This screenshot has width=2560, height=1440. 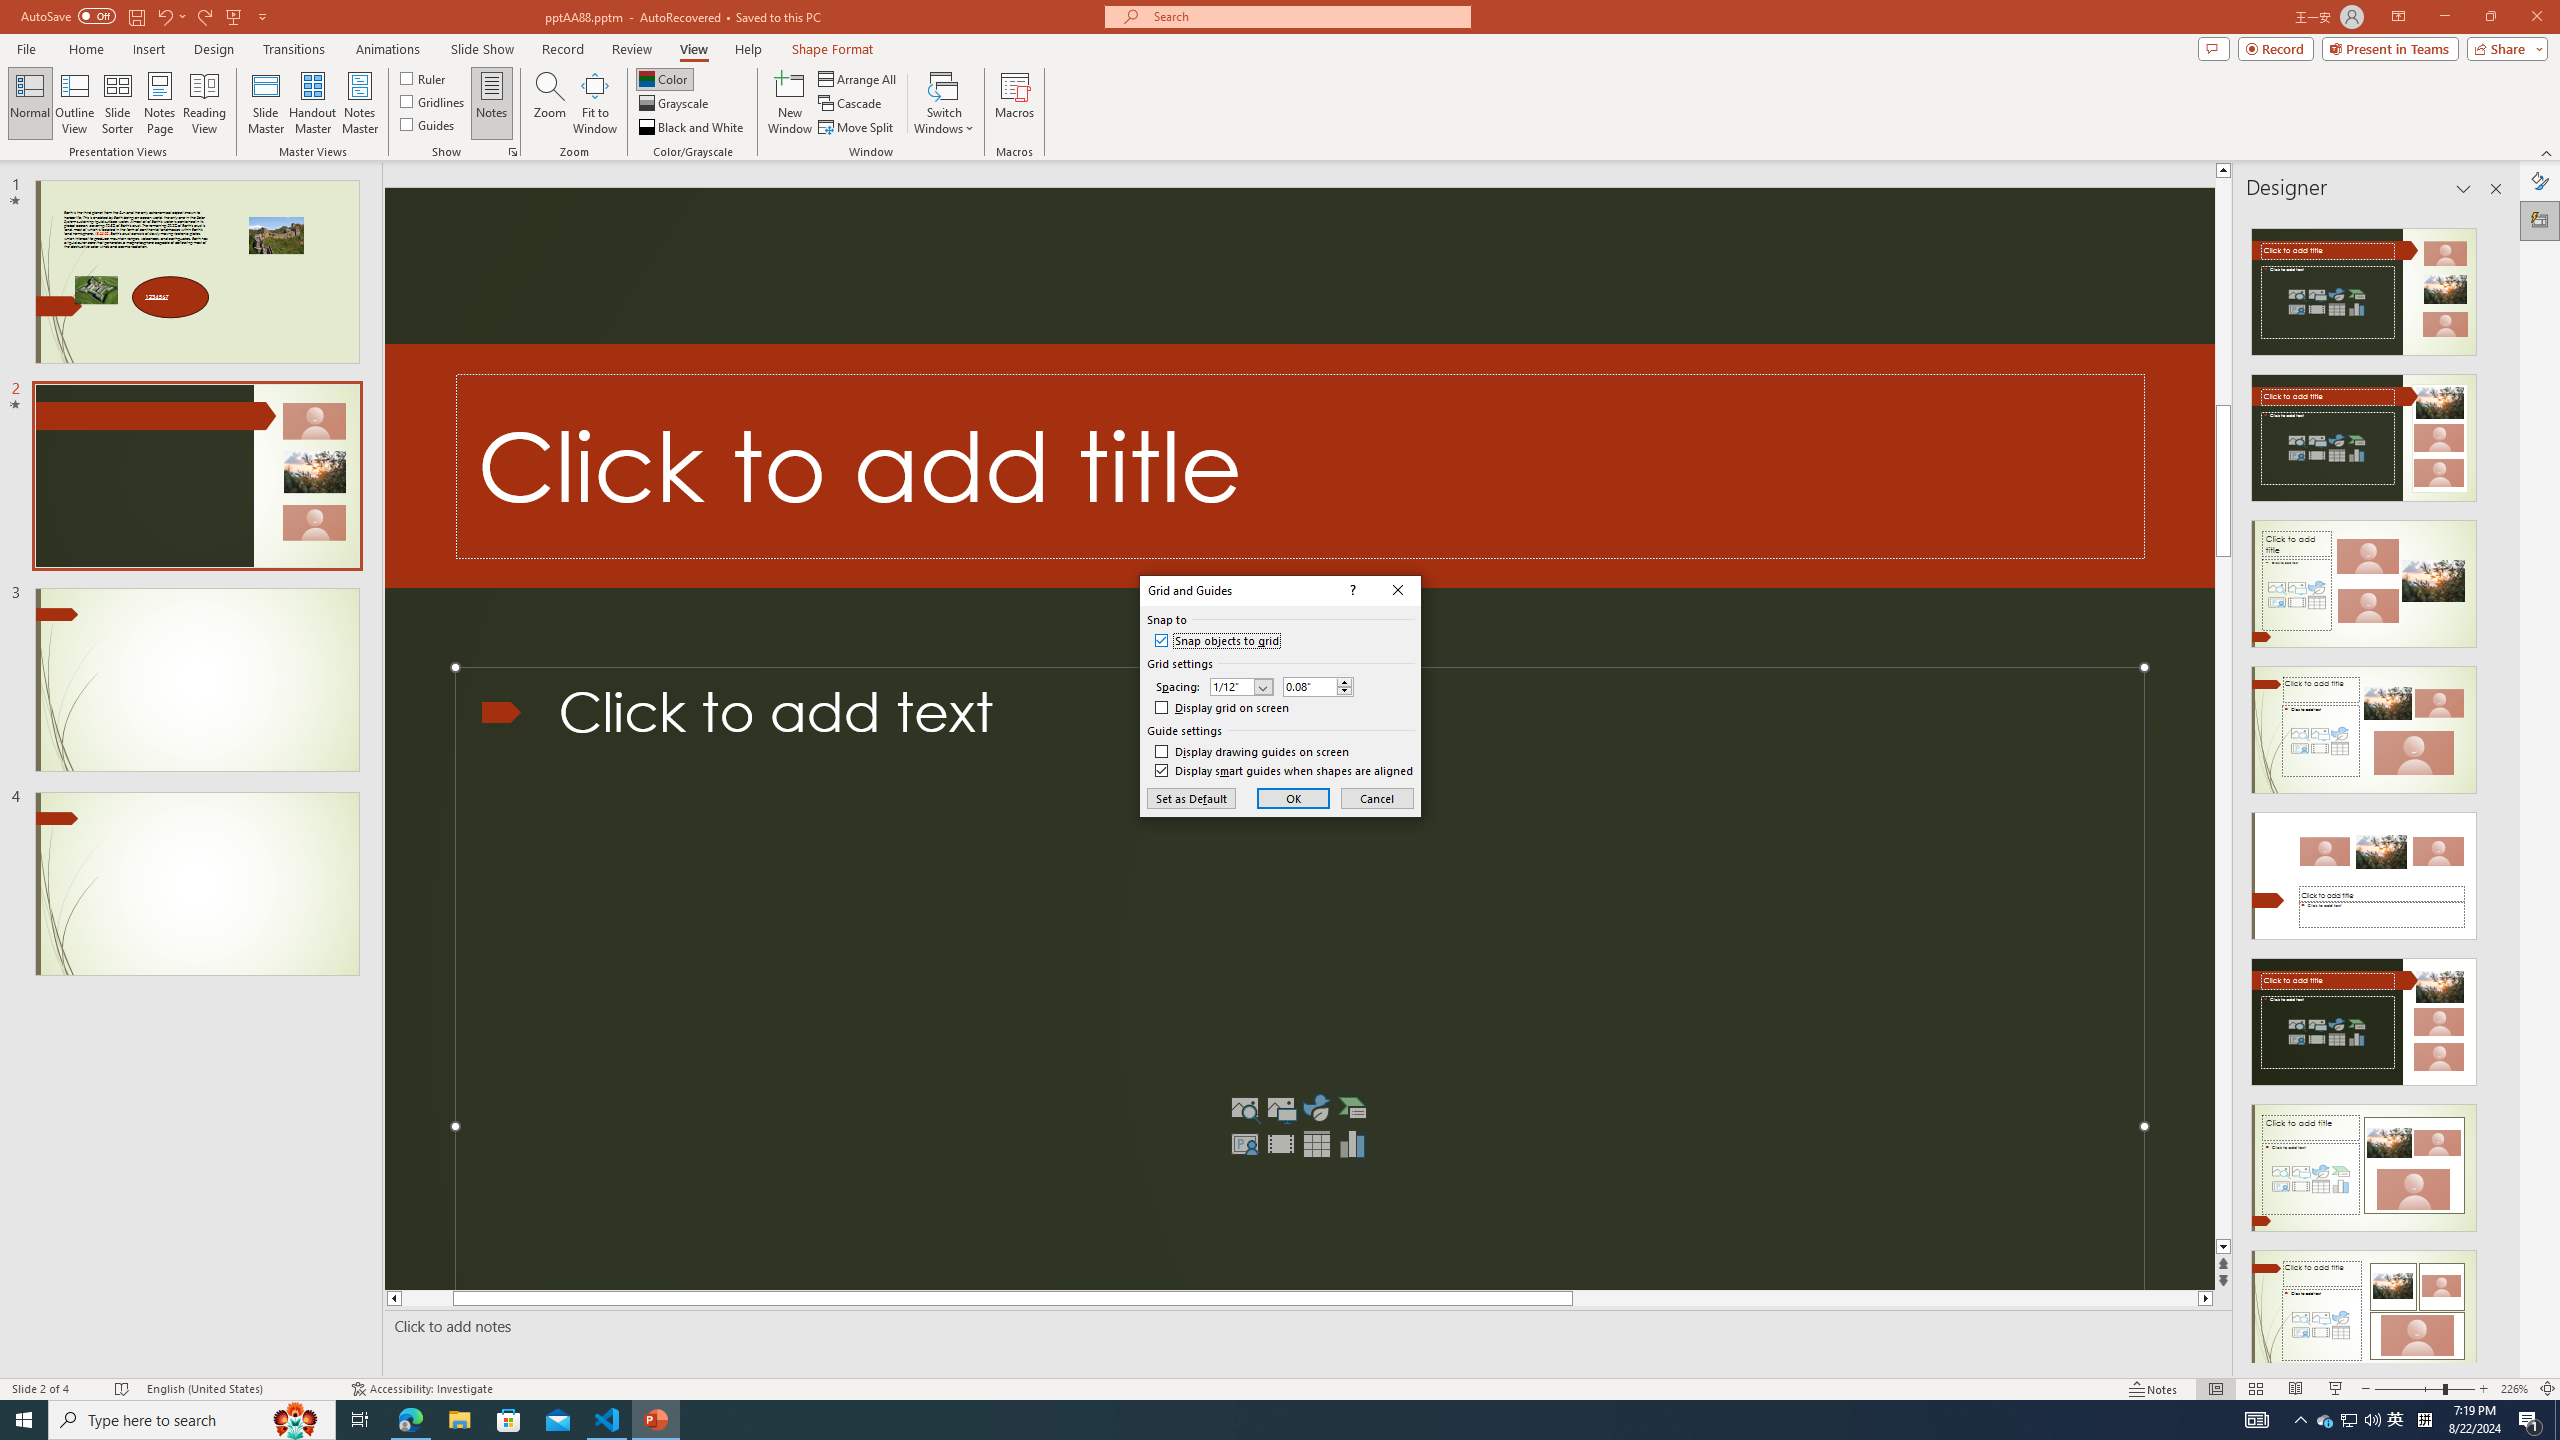 I want to click on Action Center, 1 new notification, so click(x=2530, y=1420).